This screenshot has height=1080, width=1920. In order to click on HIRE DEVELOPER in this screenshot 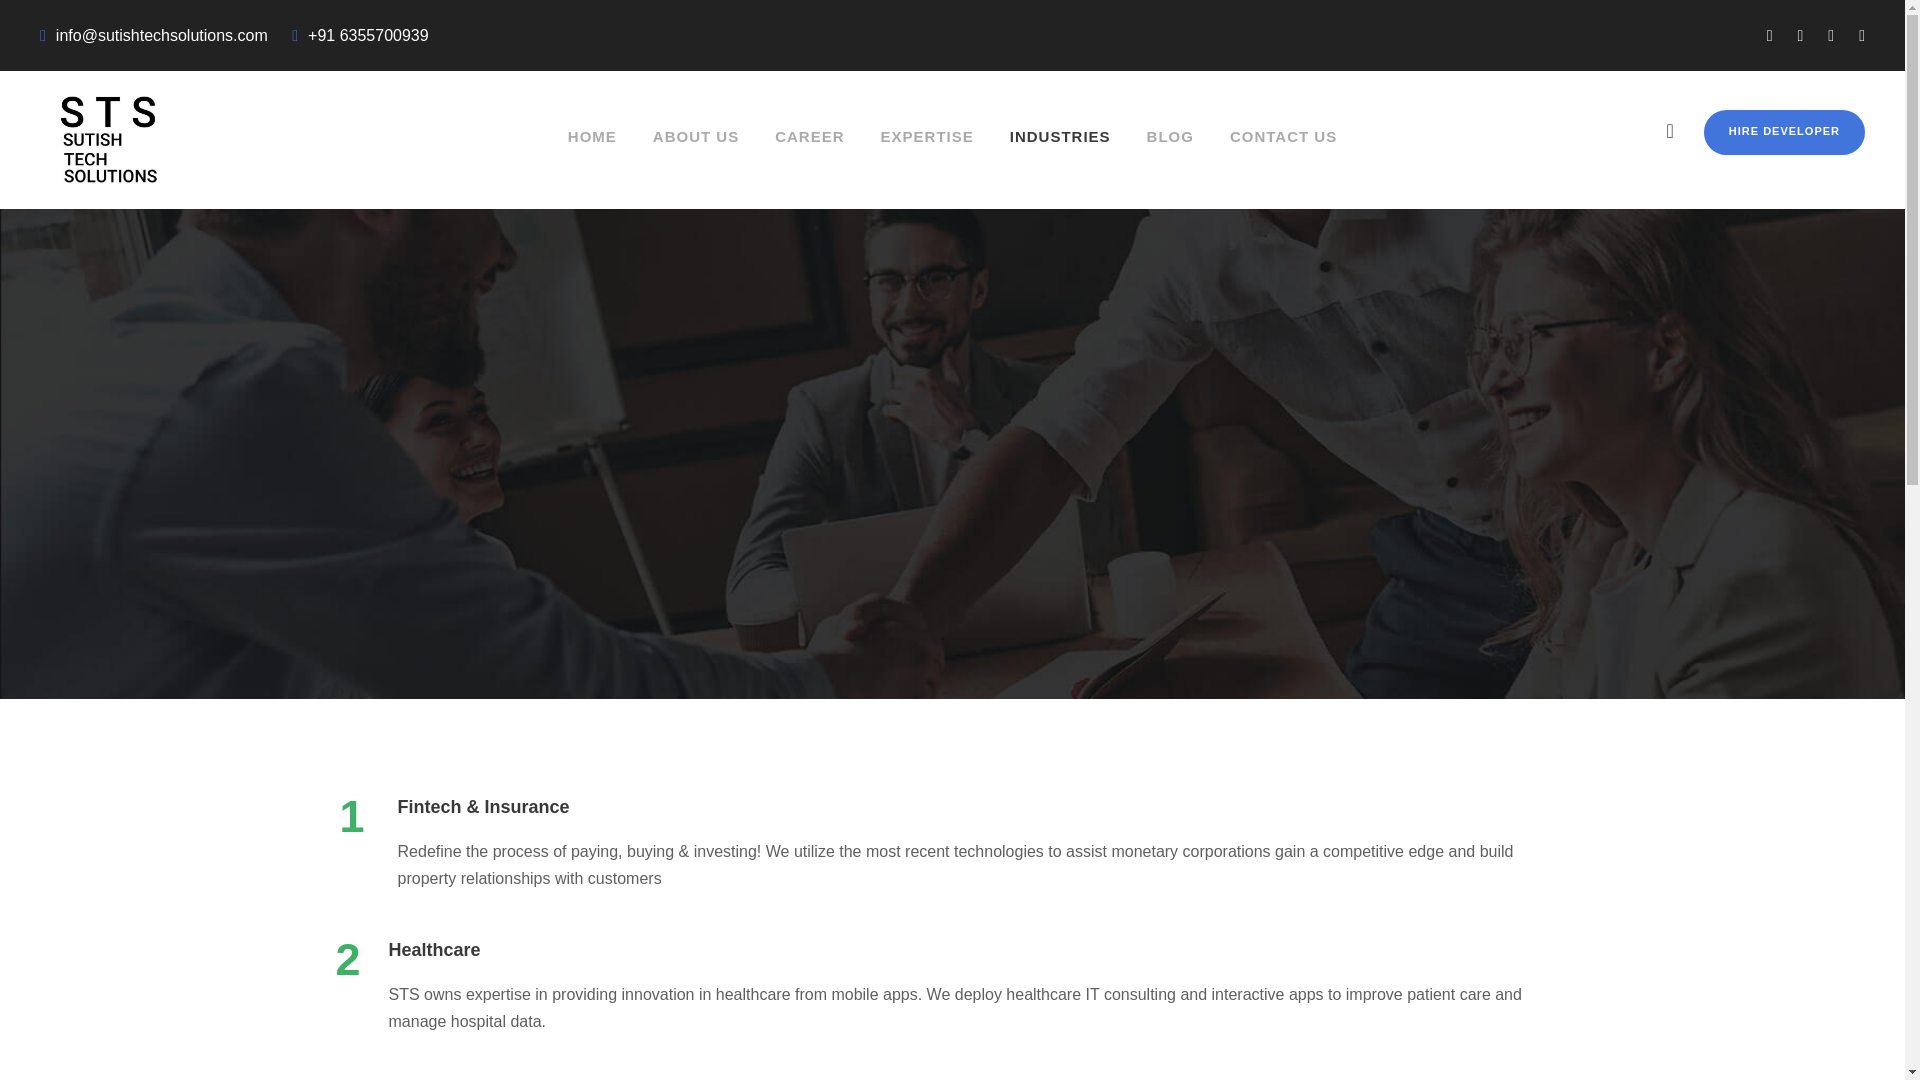, I will do `click(1784, 132)`.